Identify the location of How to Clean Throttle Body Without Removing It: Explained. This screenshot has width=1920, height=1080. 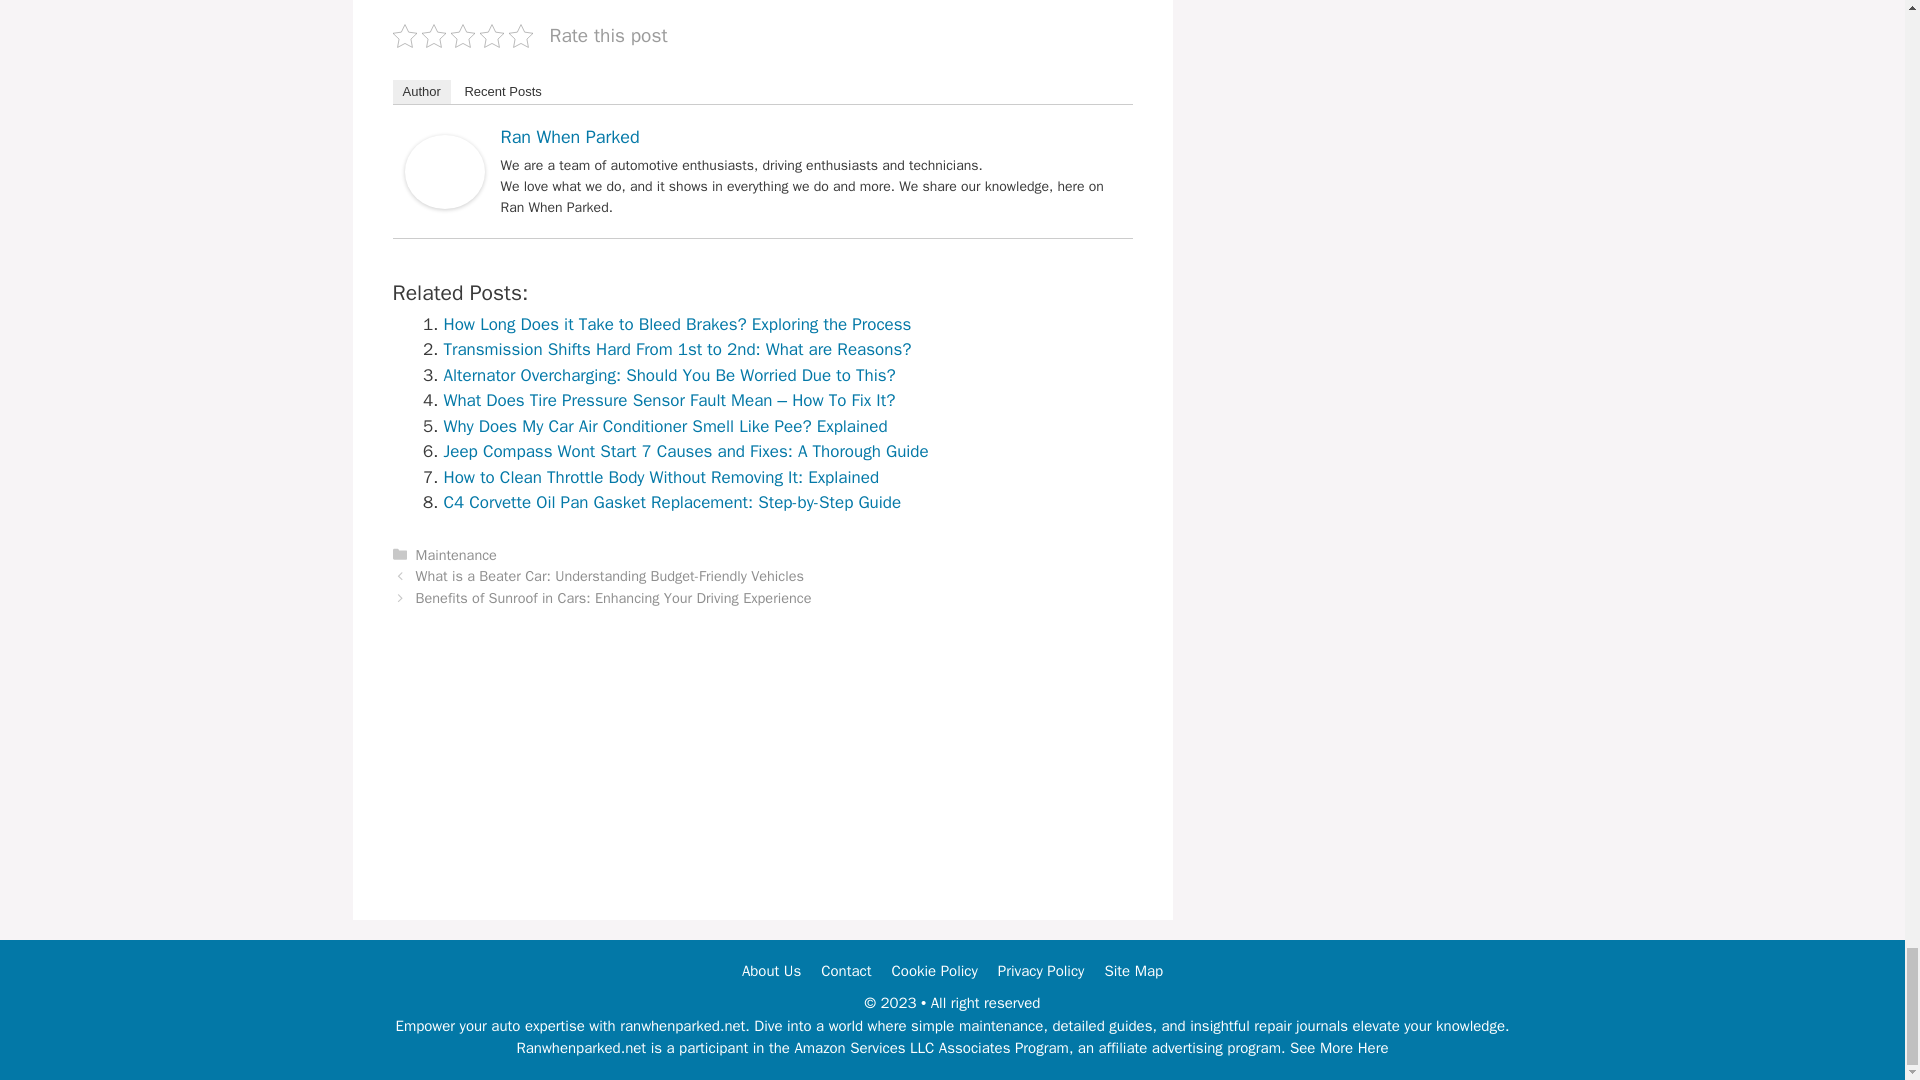
(661, 477).